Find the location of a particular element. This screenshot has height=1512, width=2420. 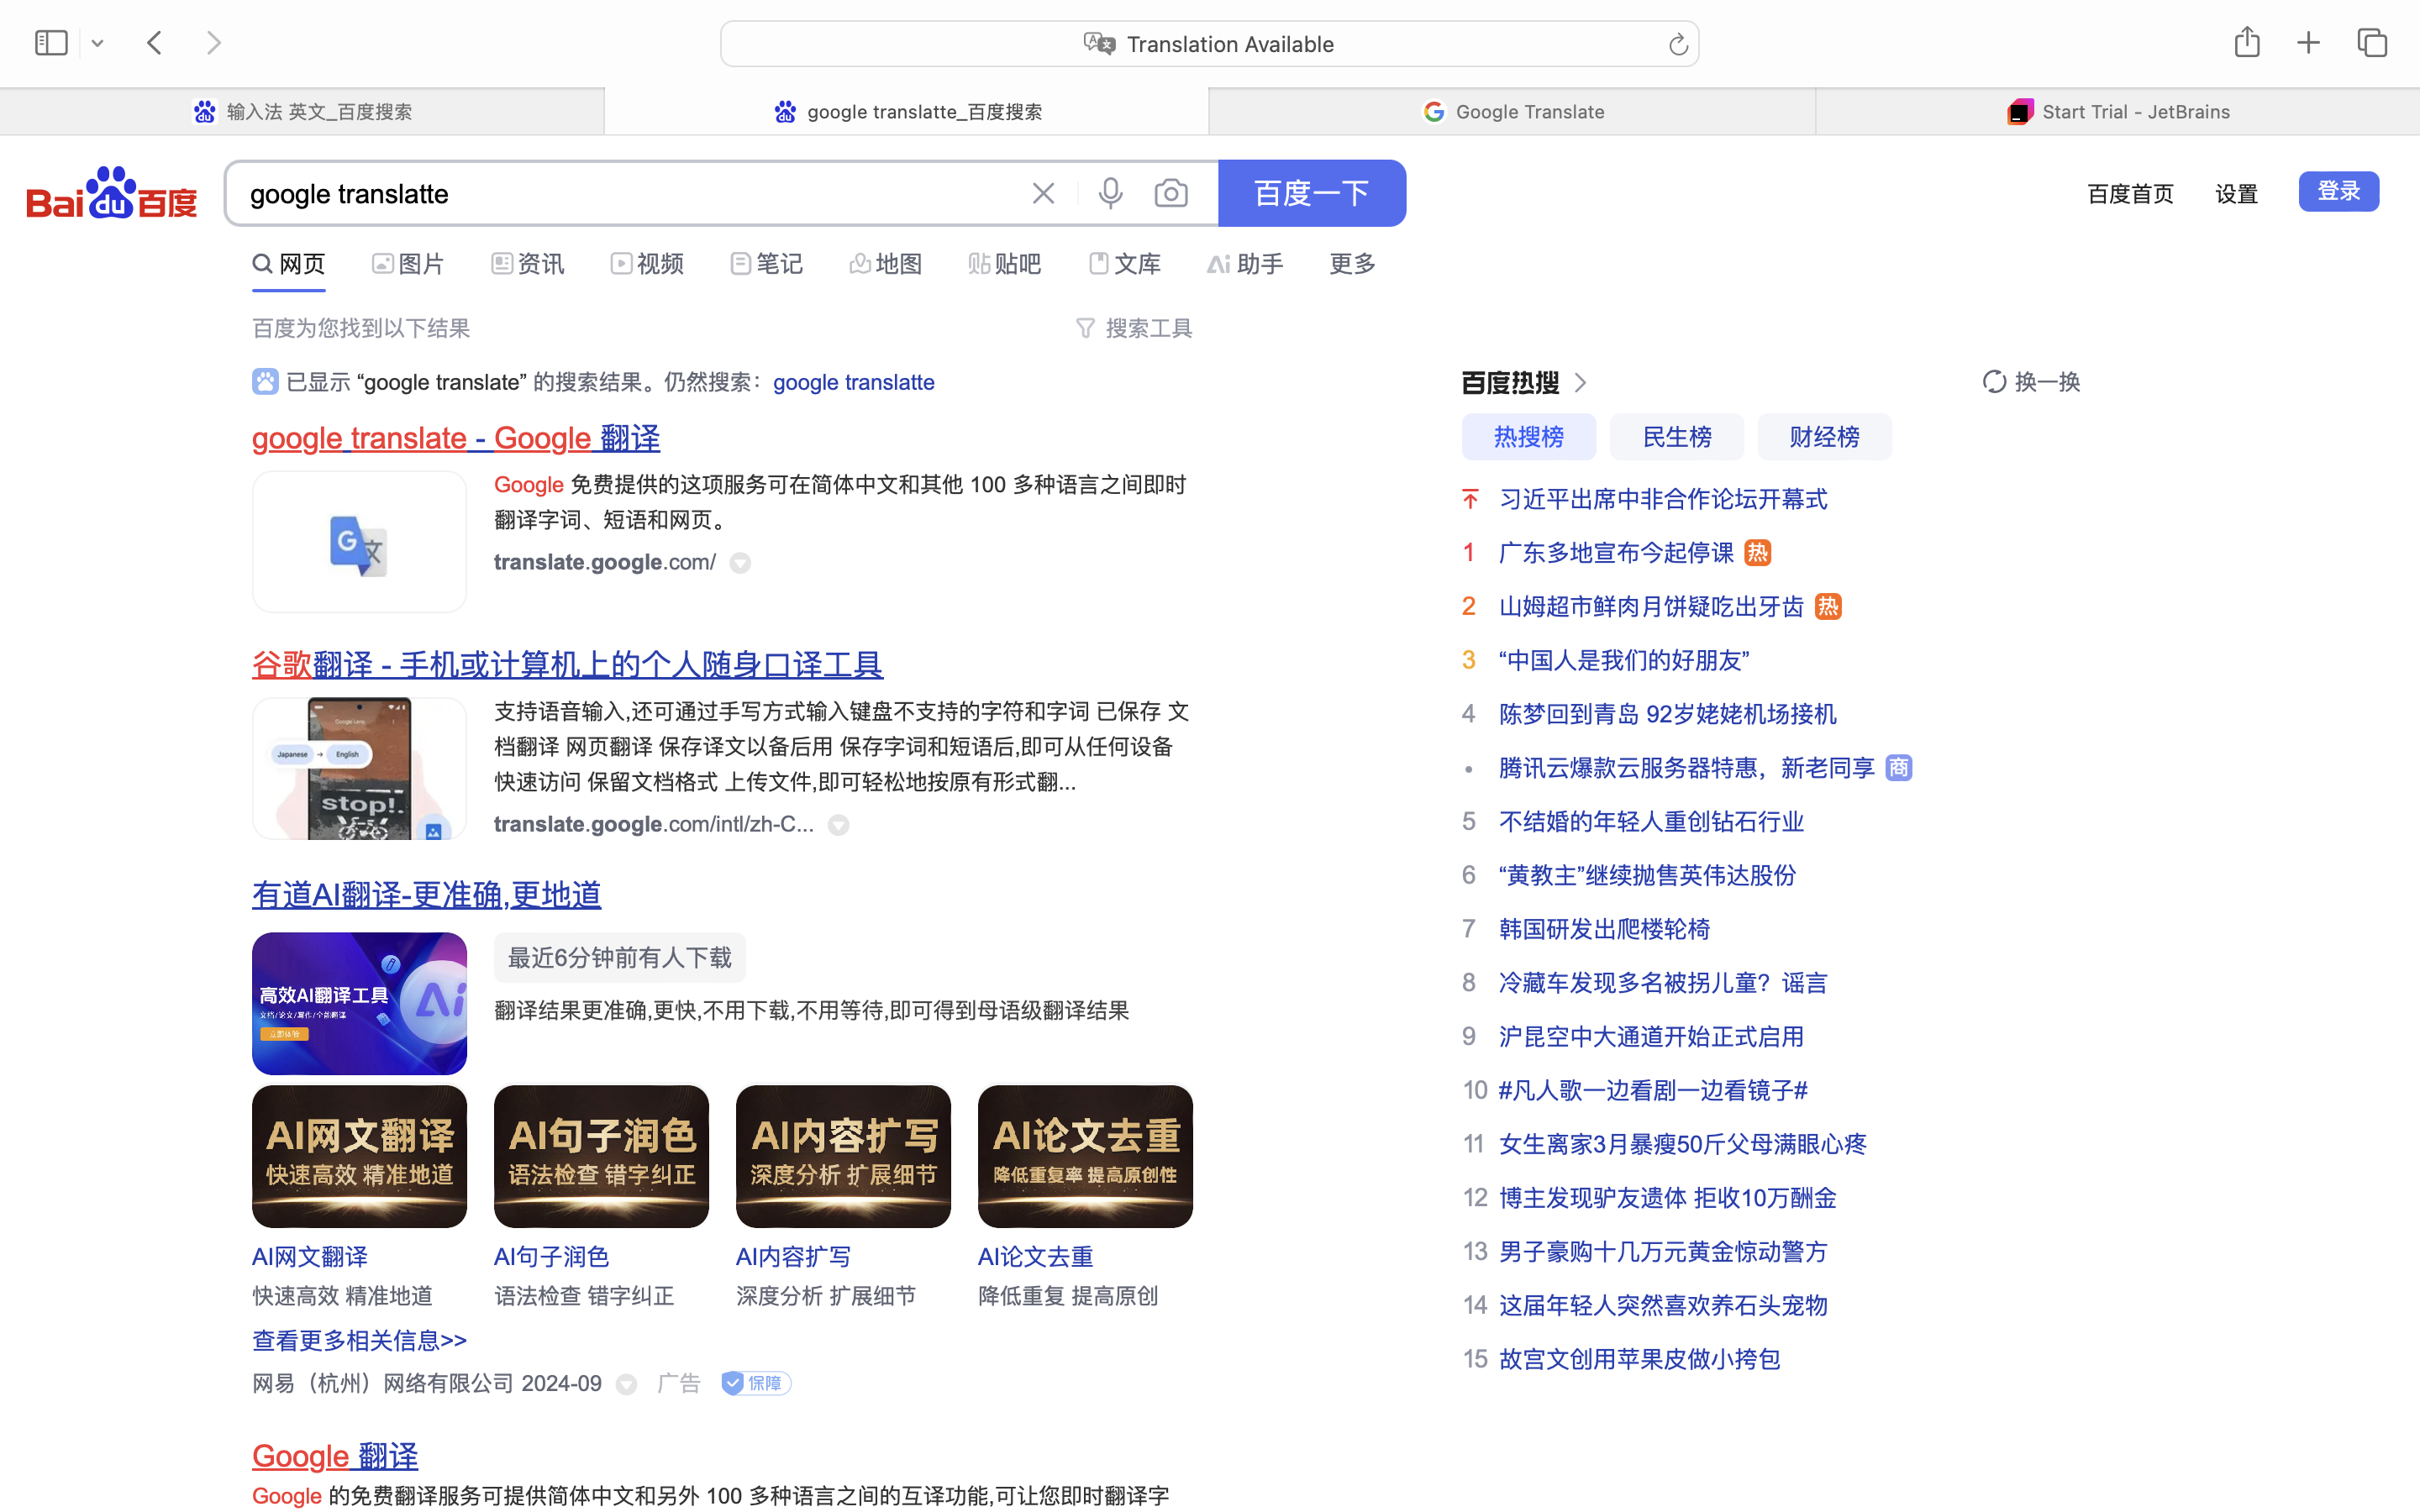

翻译 - 手机或计算机上的个人随身口译工具 is located at coordinates (598, 665).